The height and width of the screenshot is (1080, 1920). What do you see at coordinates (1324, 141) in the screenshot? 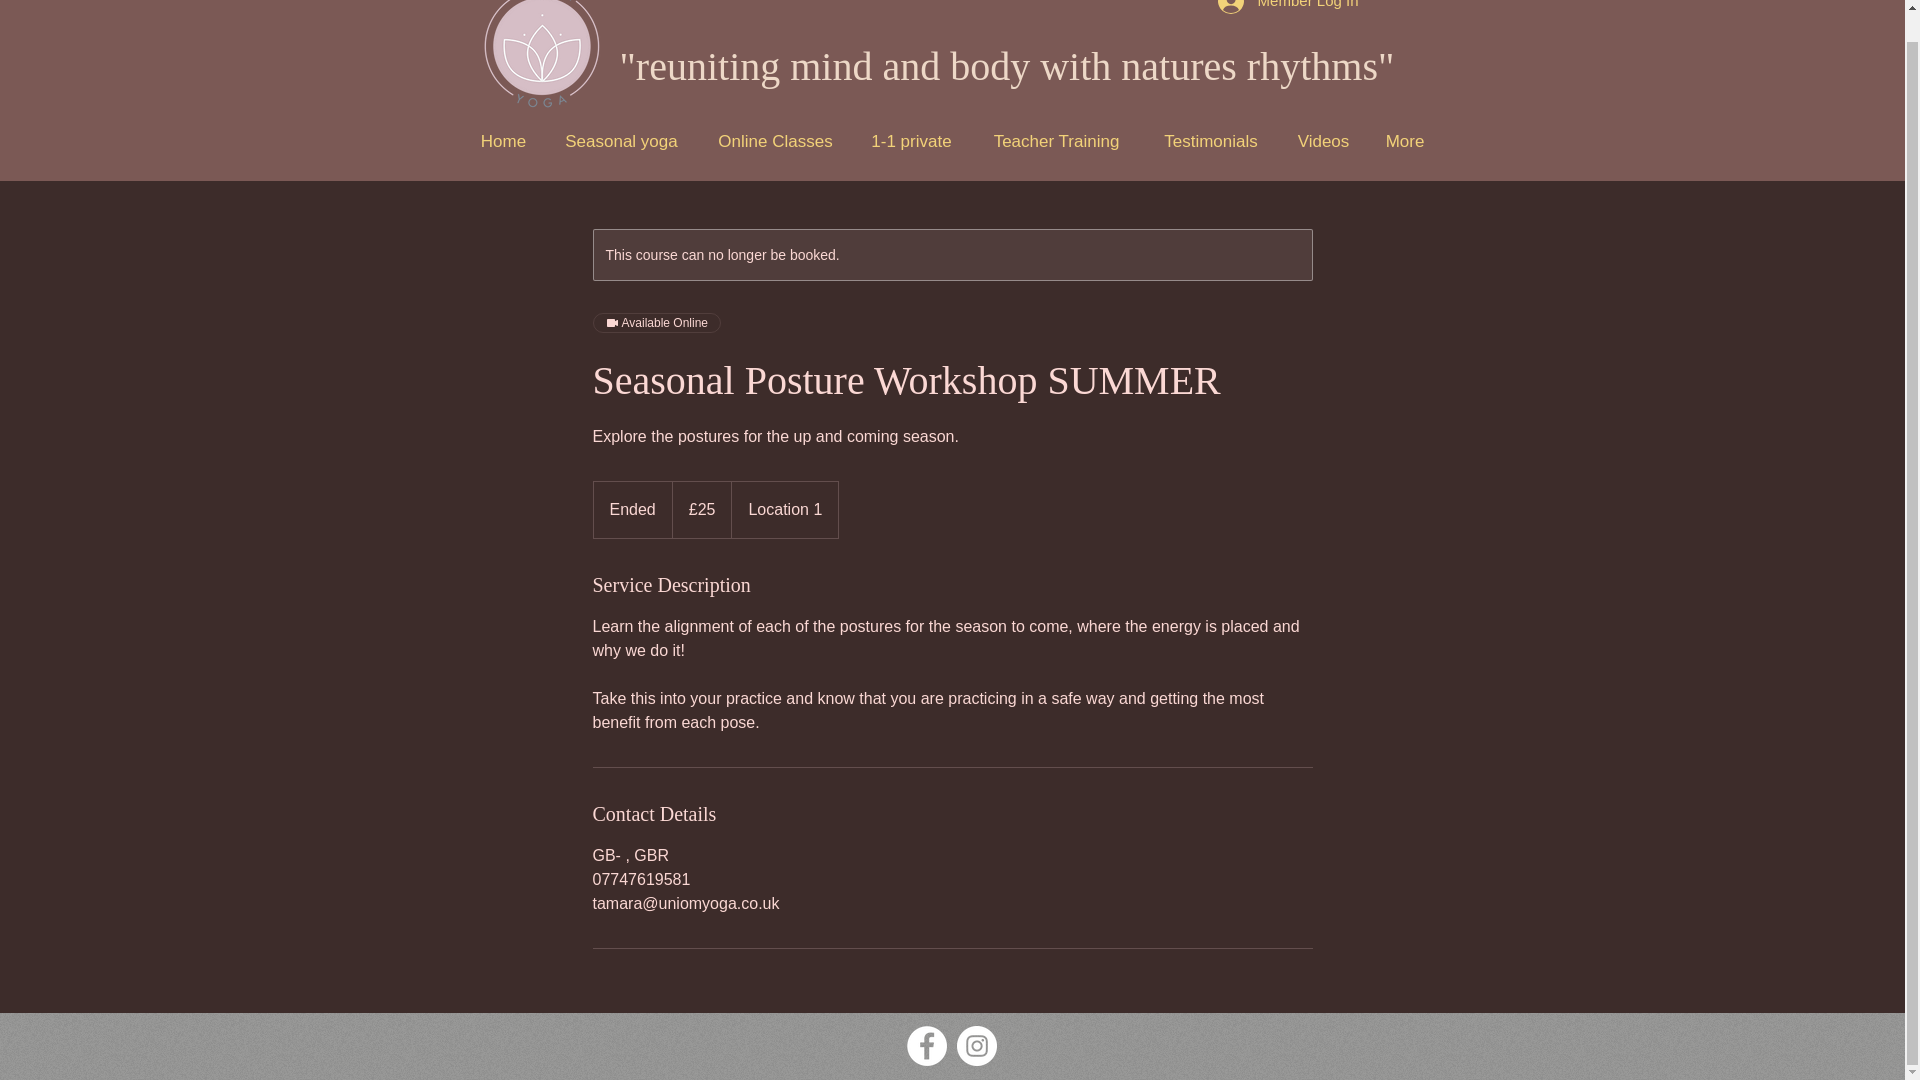
I see `Videos` at bounding box center [1324, 141].